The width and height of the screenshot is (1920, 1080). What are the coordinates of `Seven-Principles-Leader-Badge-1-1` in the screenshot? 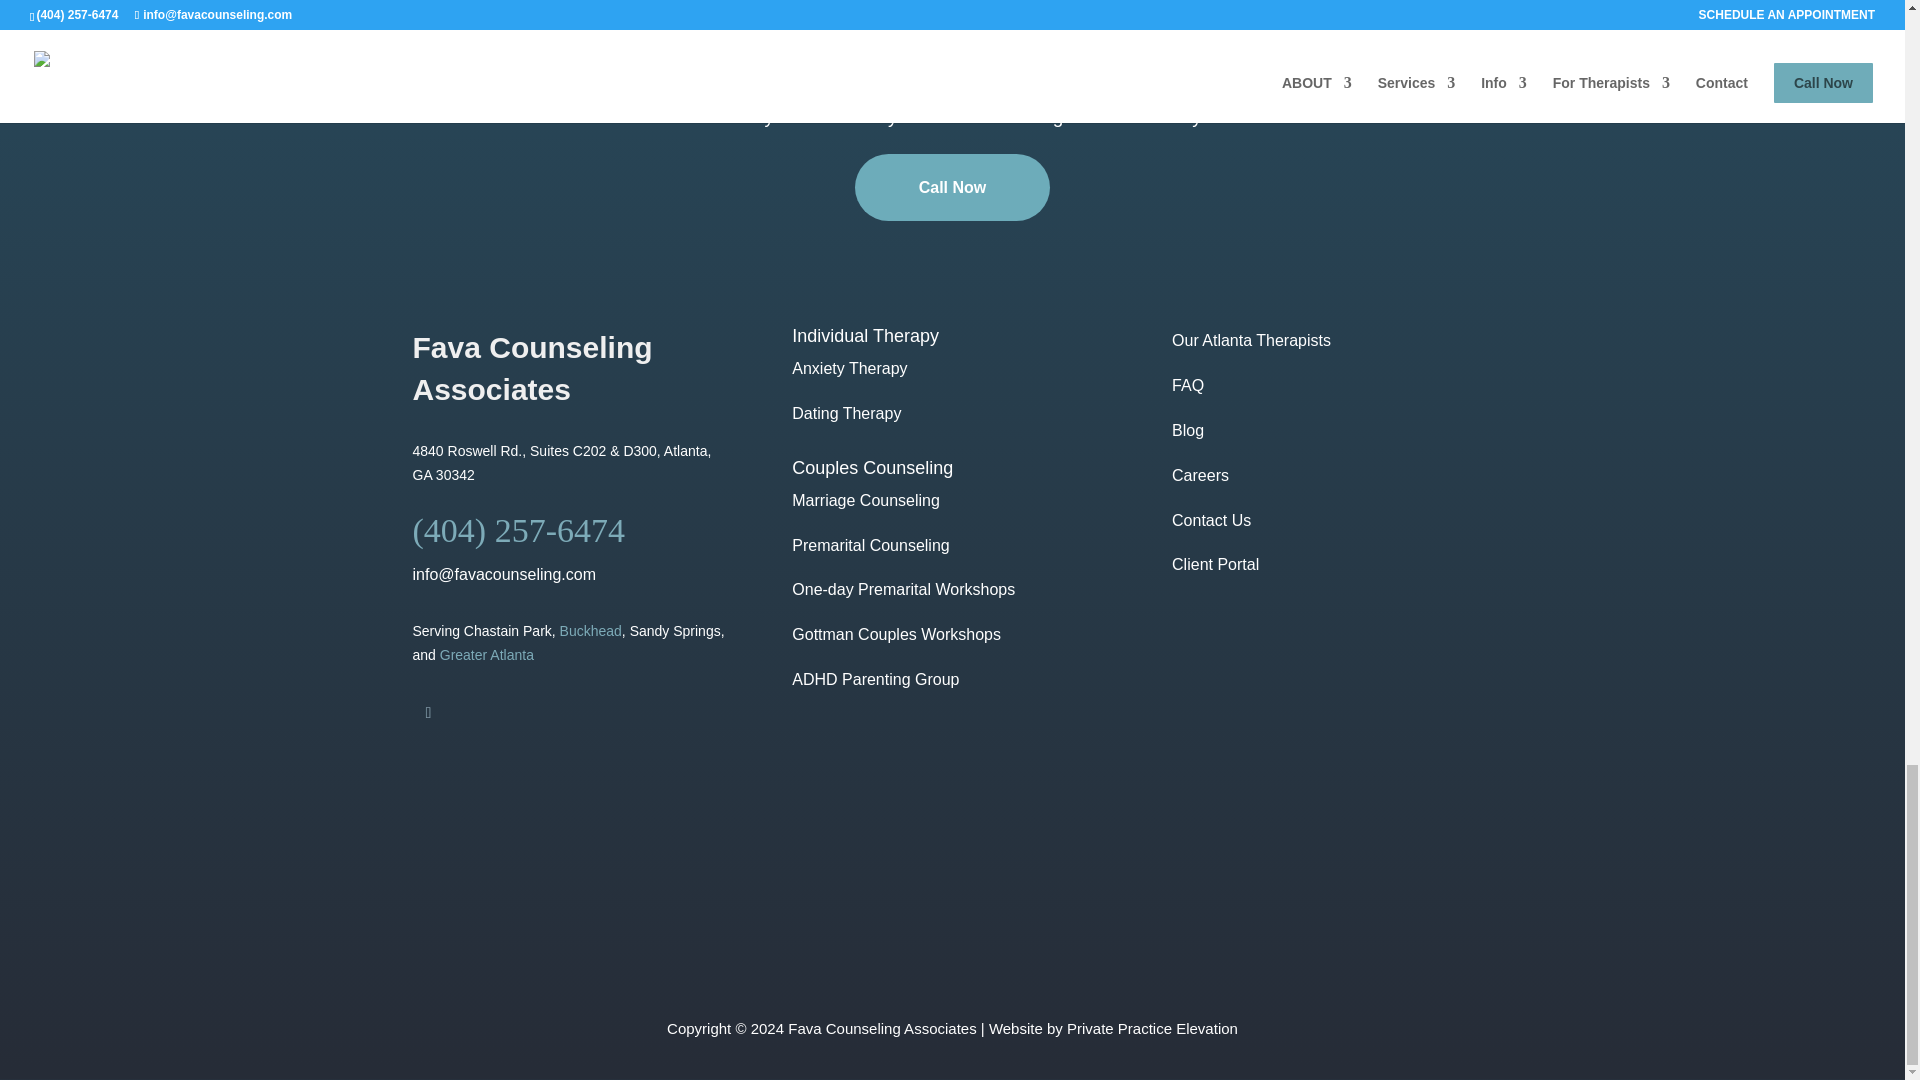 It's located at (1380, 876).